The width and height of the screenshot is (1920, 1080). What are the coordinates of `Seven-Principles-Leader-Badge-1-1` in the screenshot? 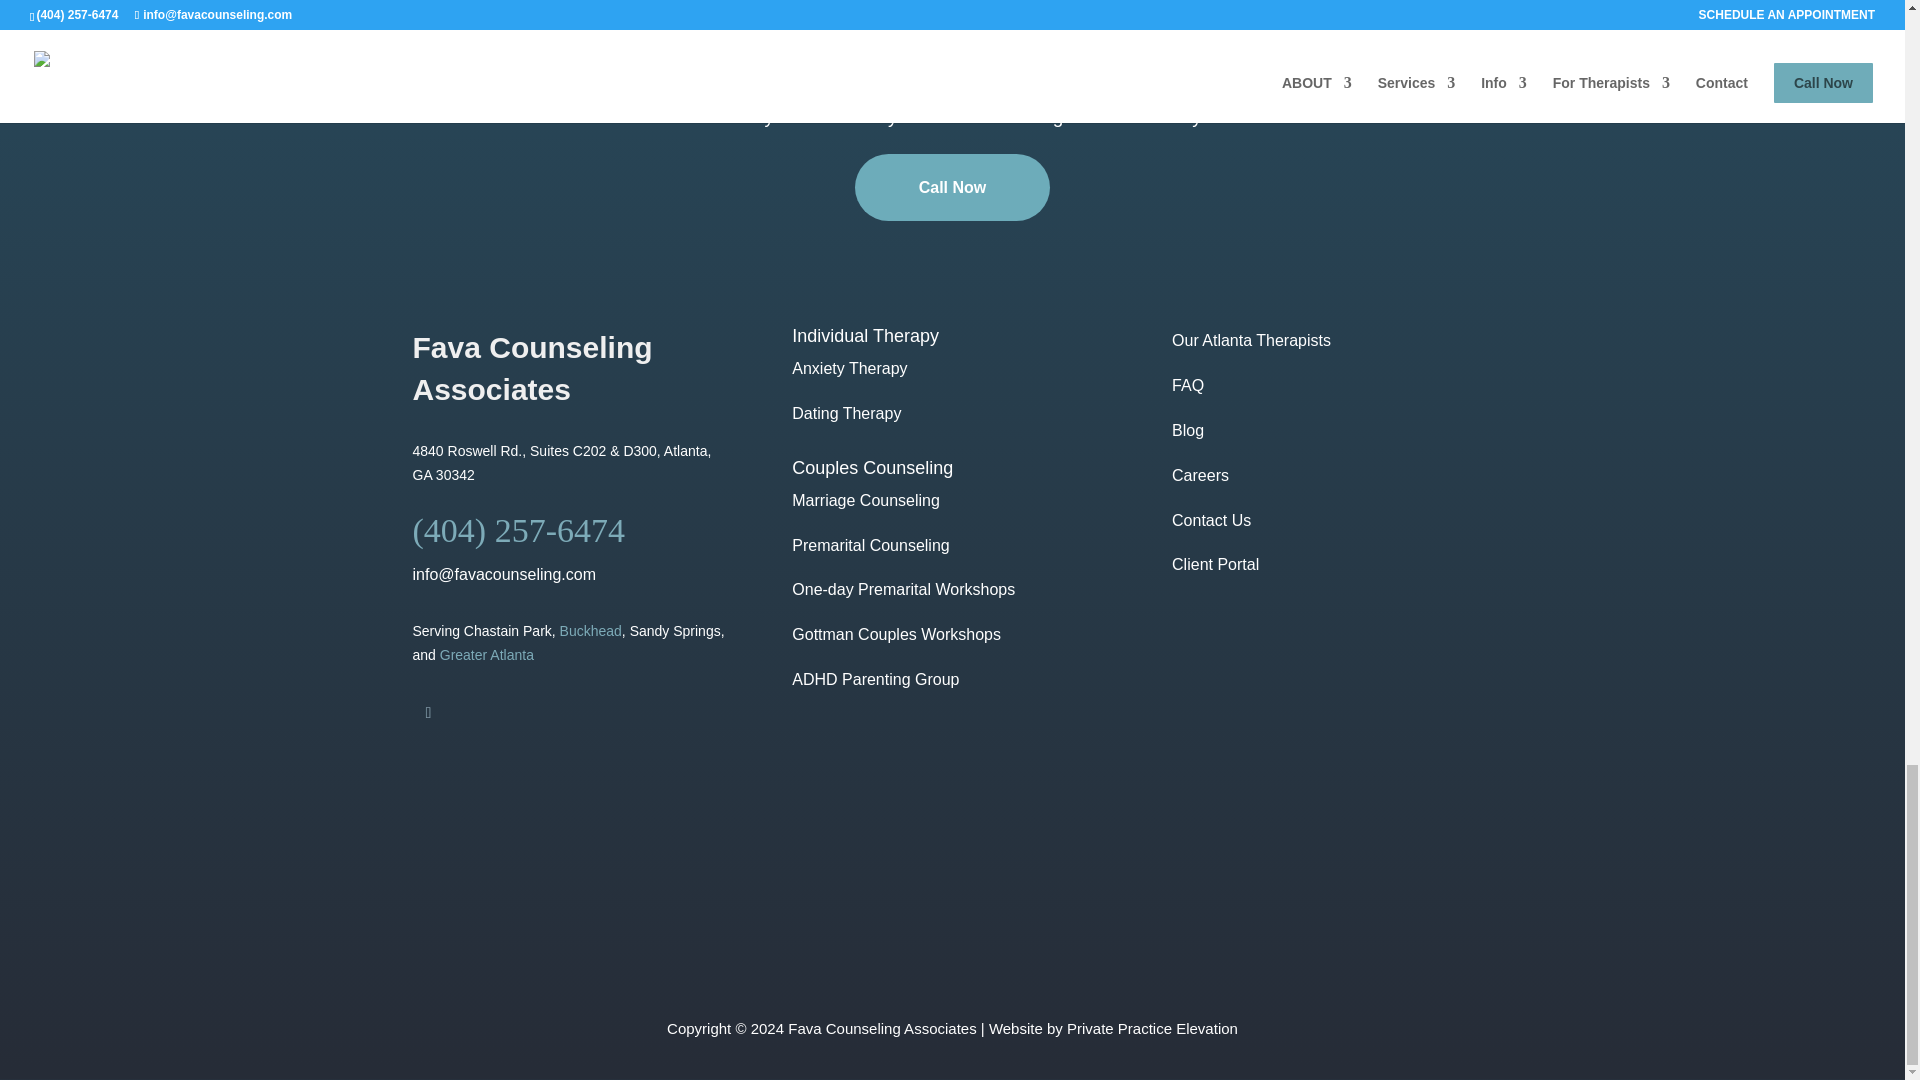 It's located at (1380, 876).